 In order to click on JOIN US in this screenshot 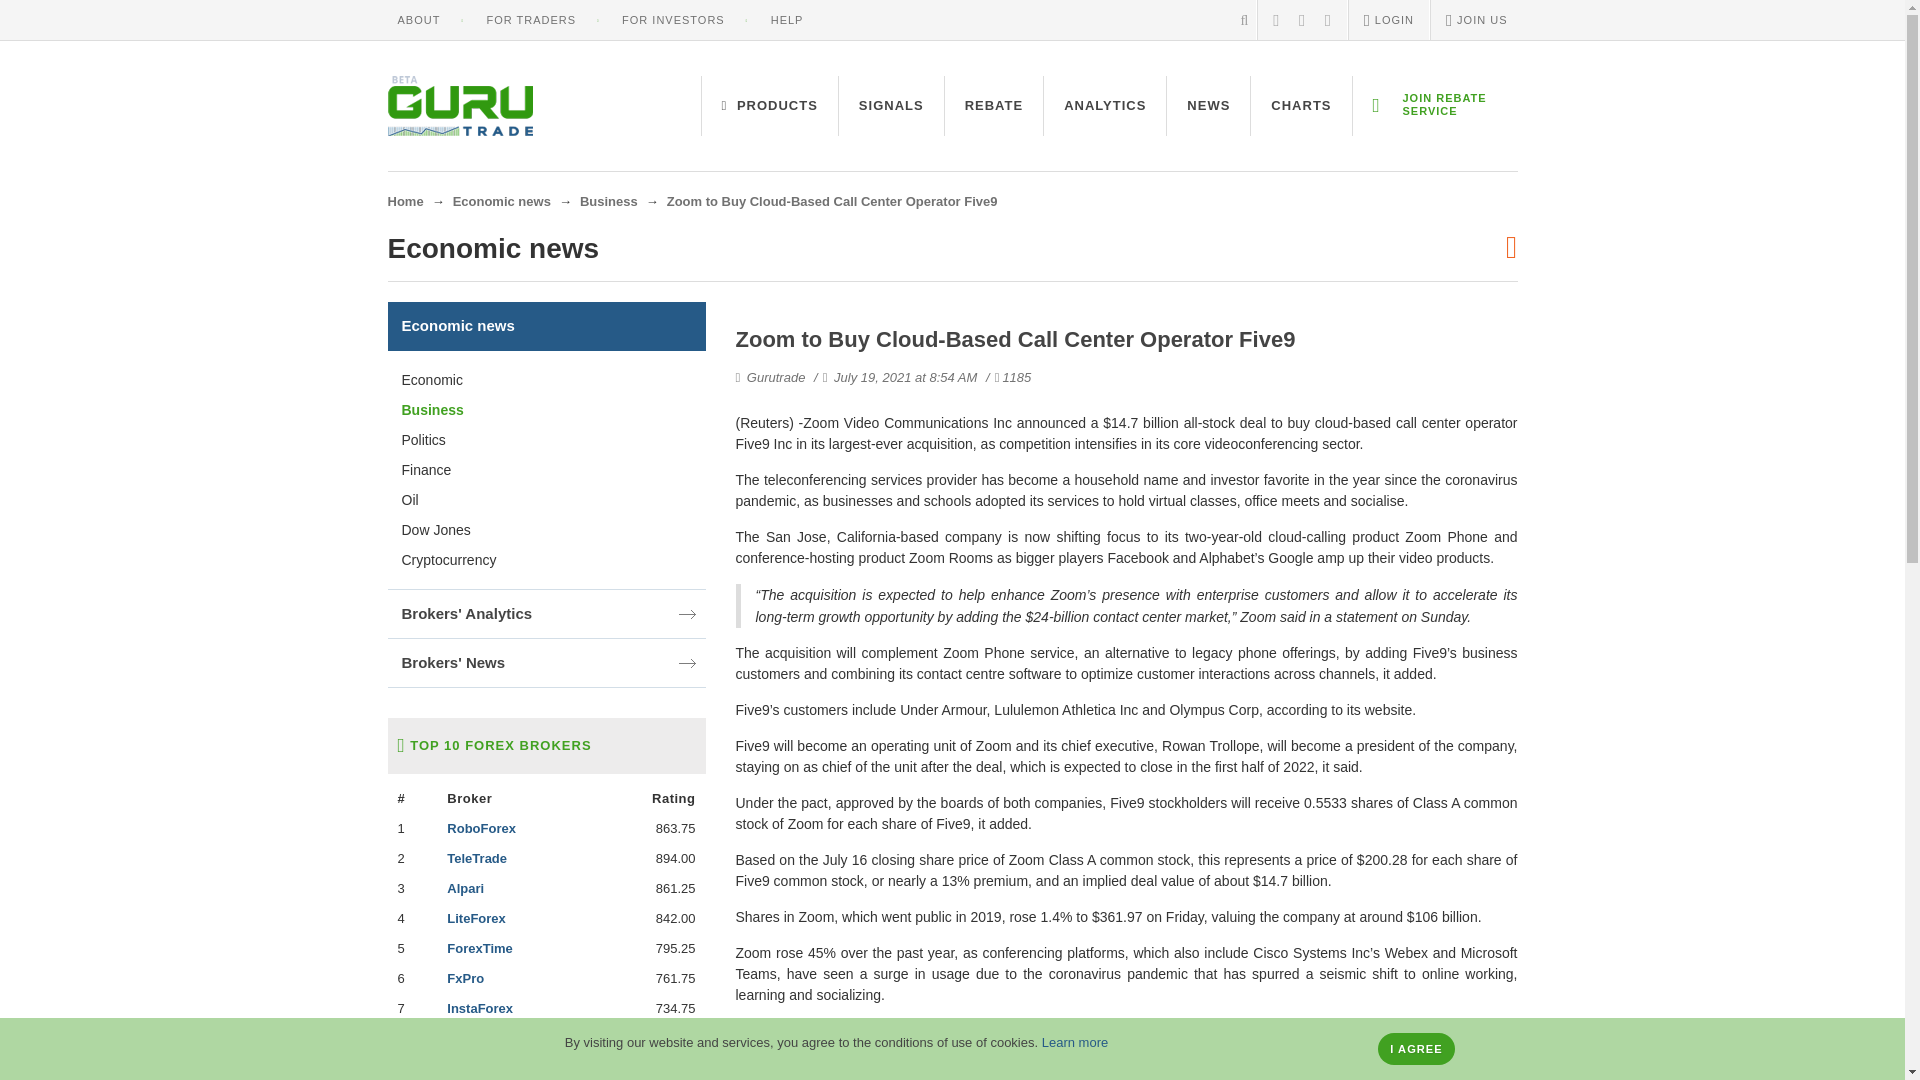, I will do `click(1476, 20)`.